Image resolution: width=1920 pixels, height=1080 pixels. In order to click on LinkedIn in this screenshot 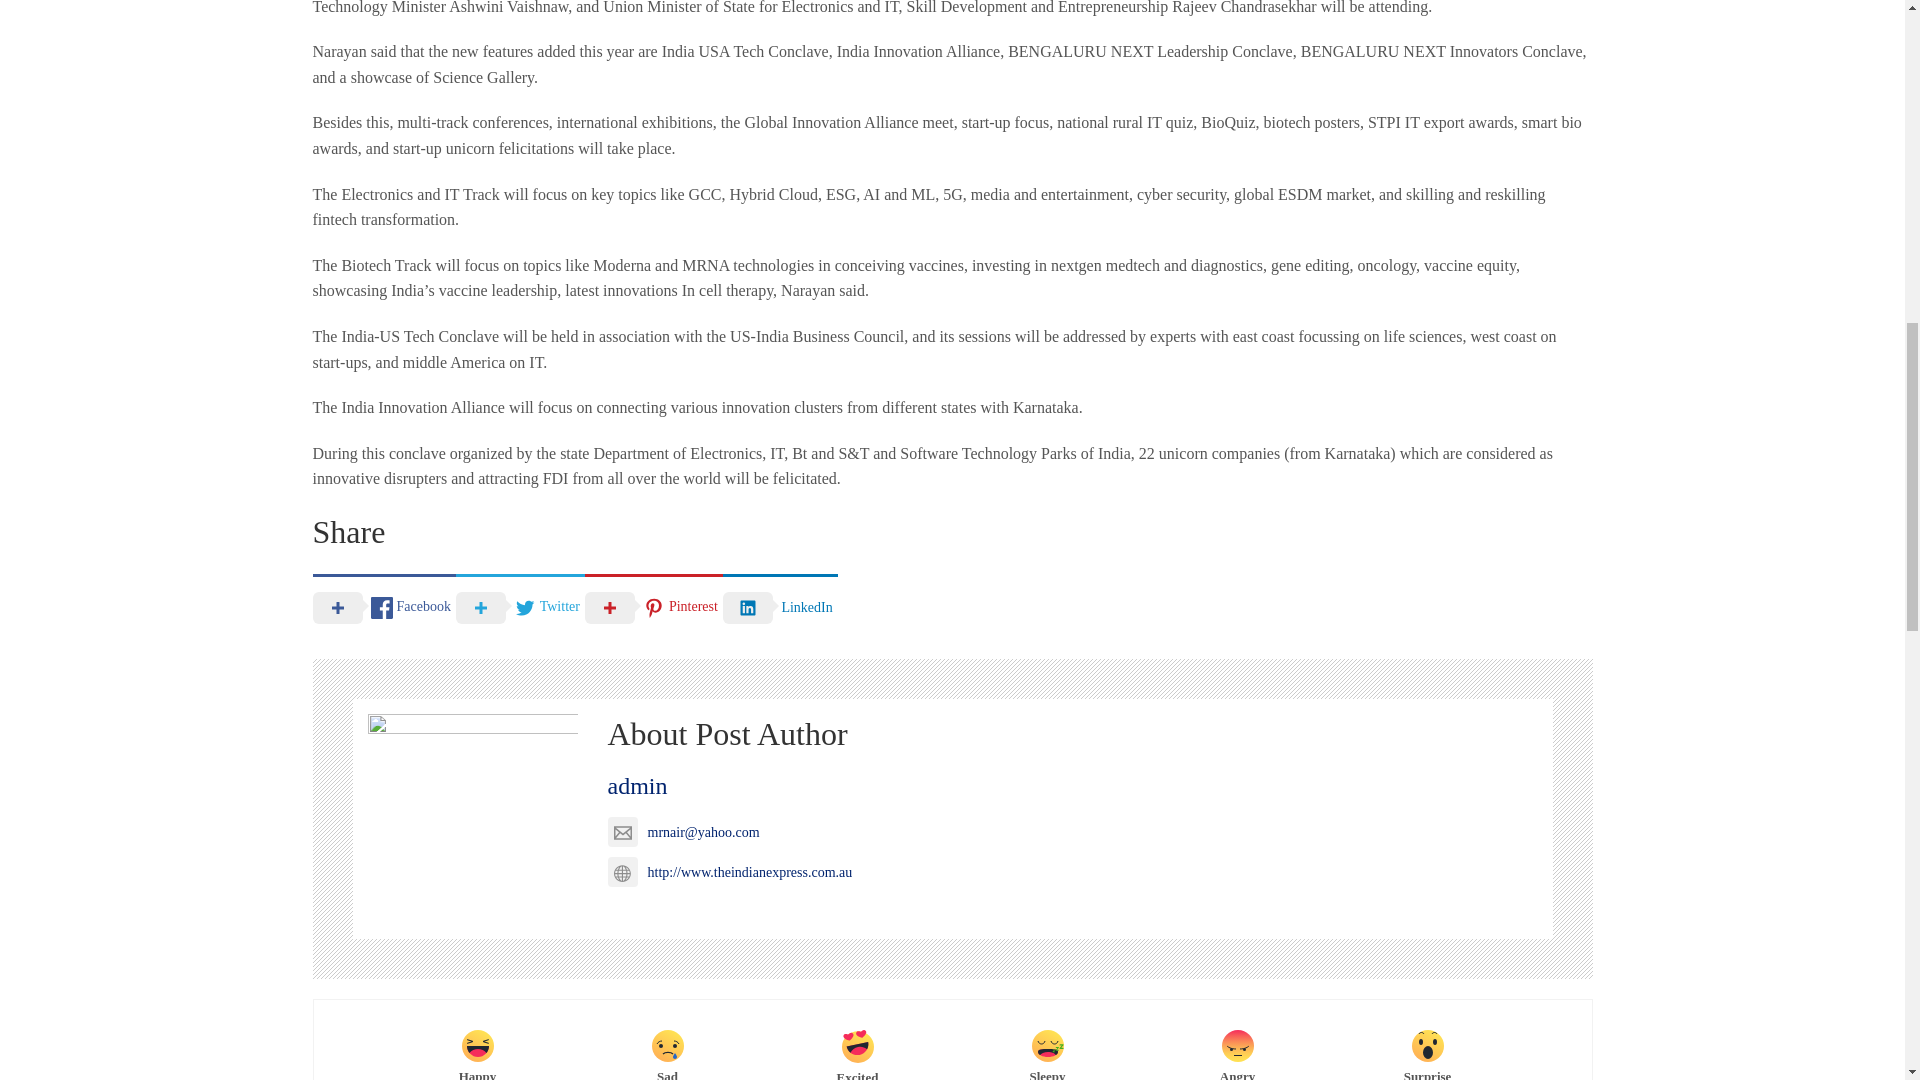, I will do `click(780, 606)`.